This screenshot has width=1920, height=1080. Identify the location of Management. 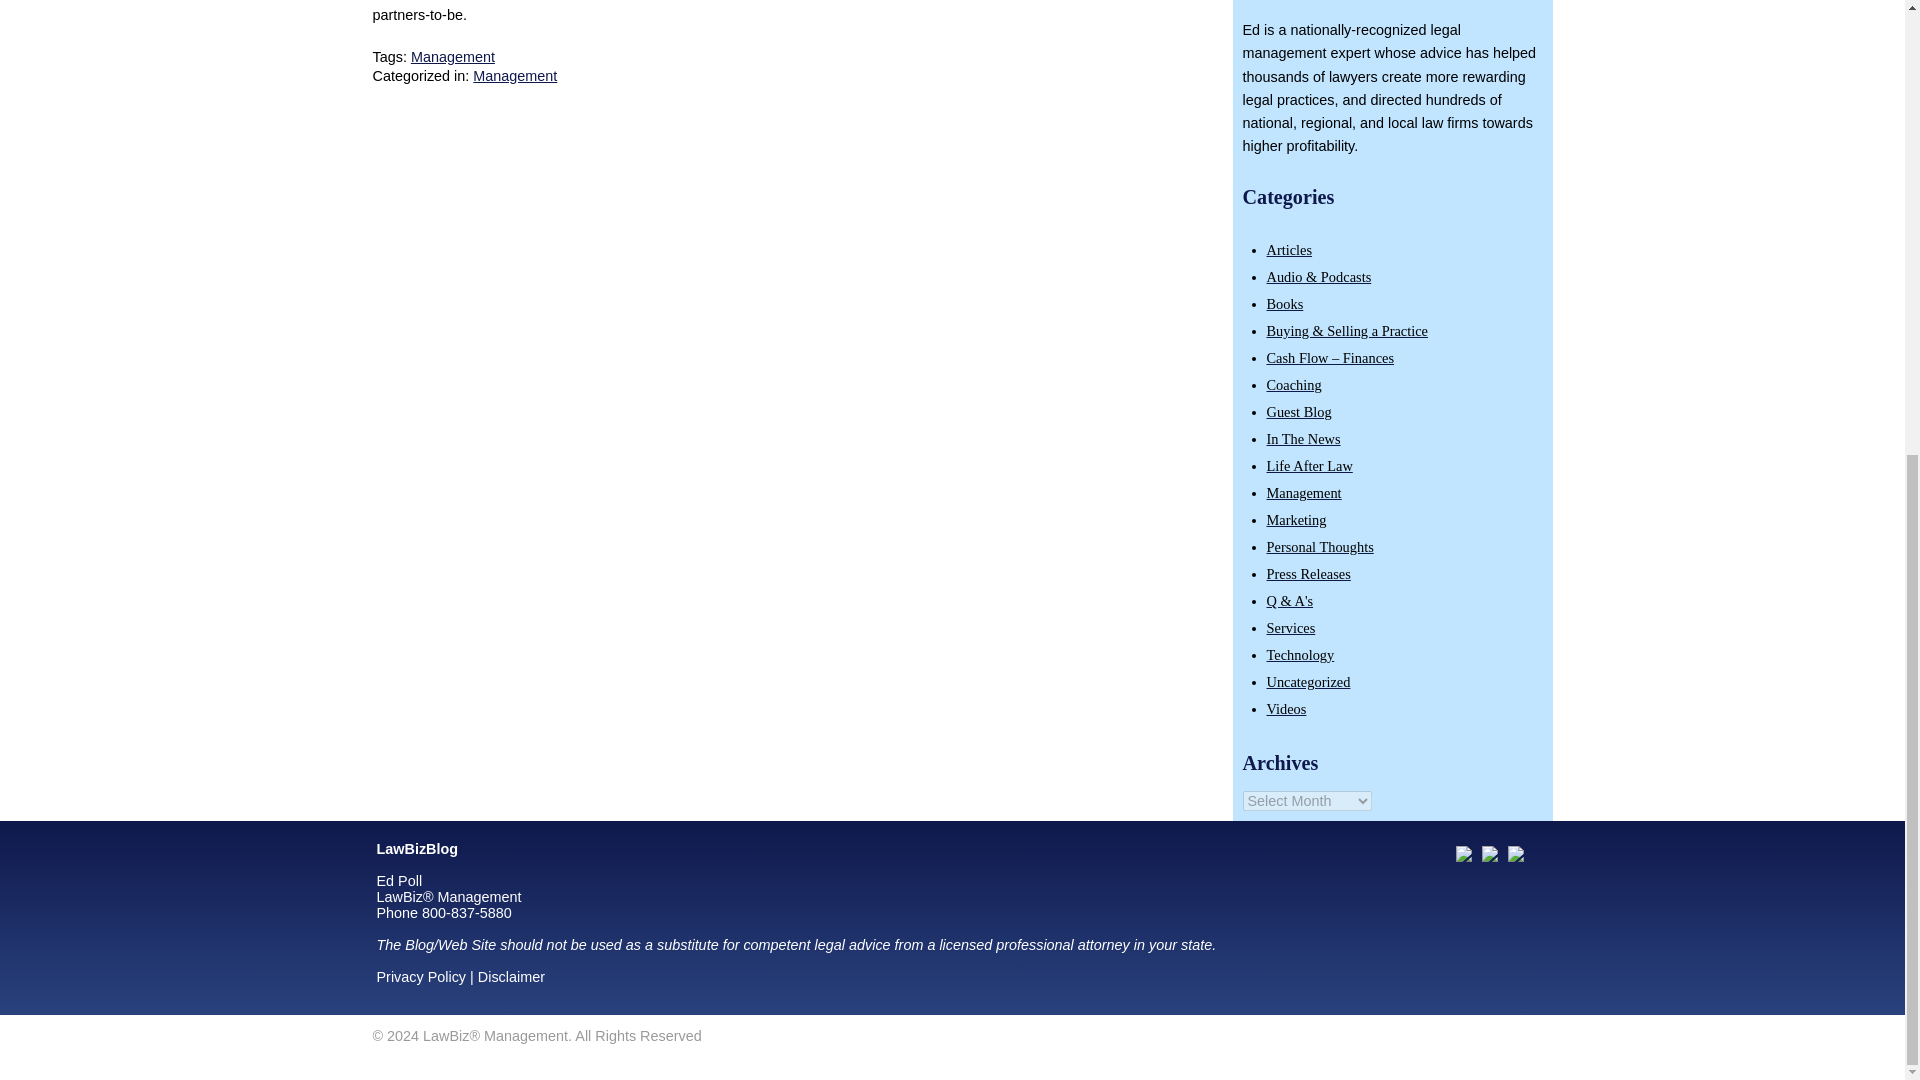
(514, 76).